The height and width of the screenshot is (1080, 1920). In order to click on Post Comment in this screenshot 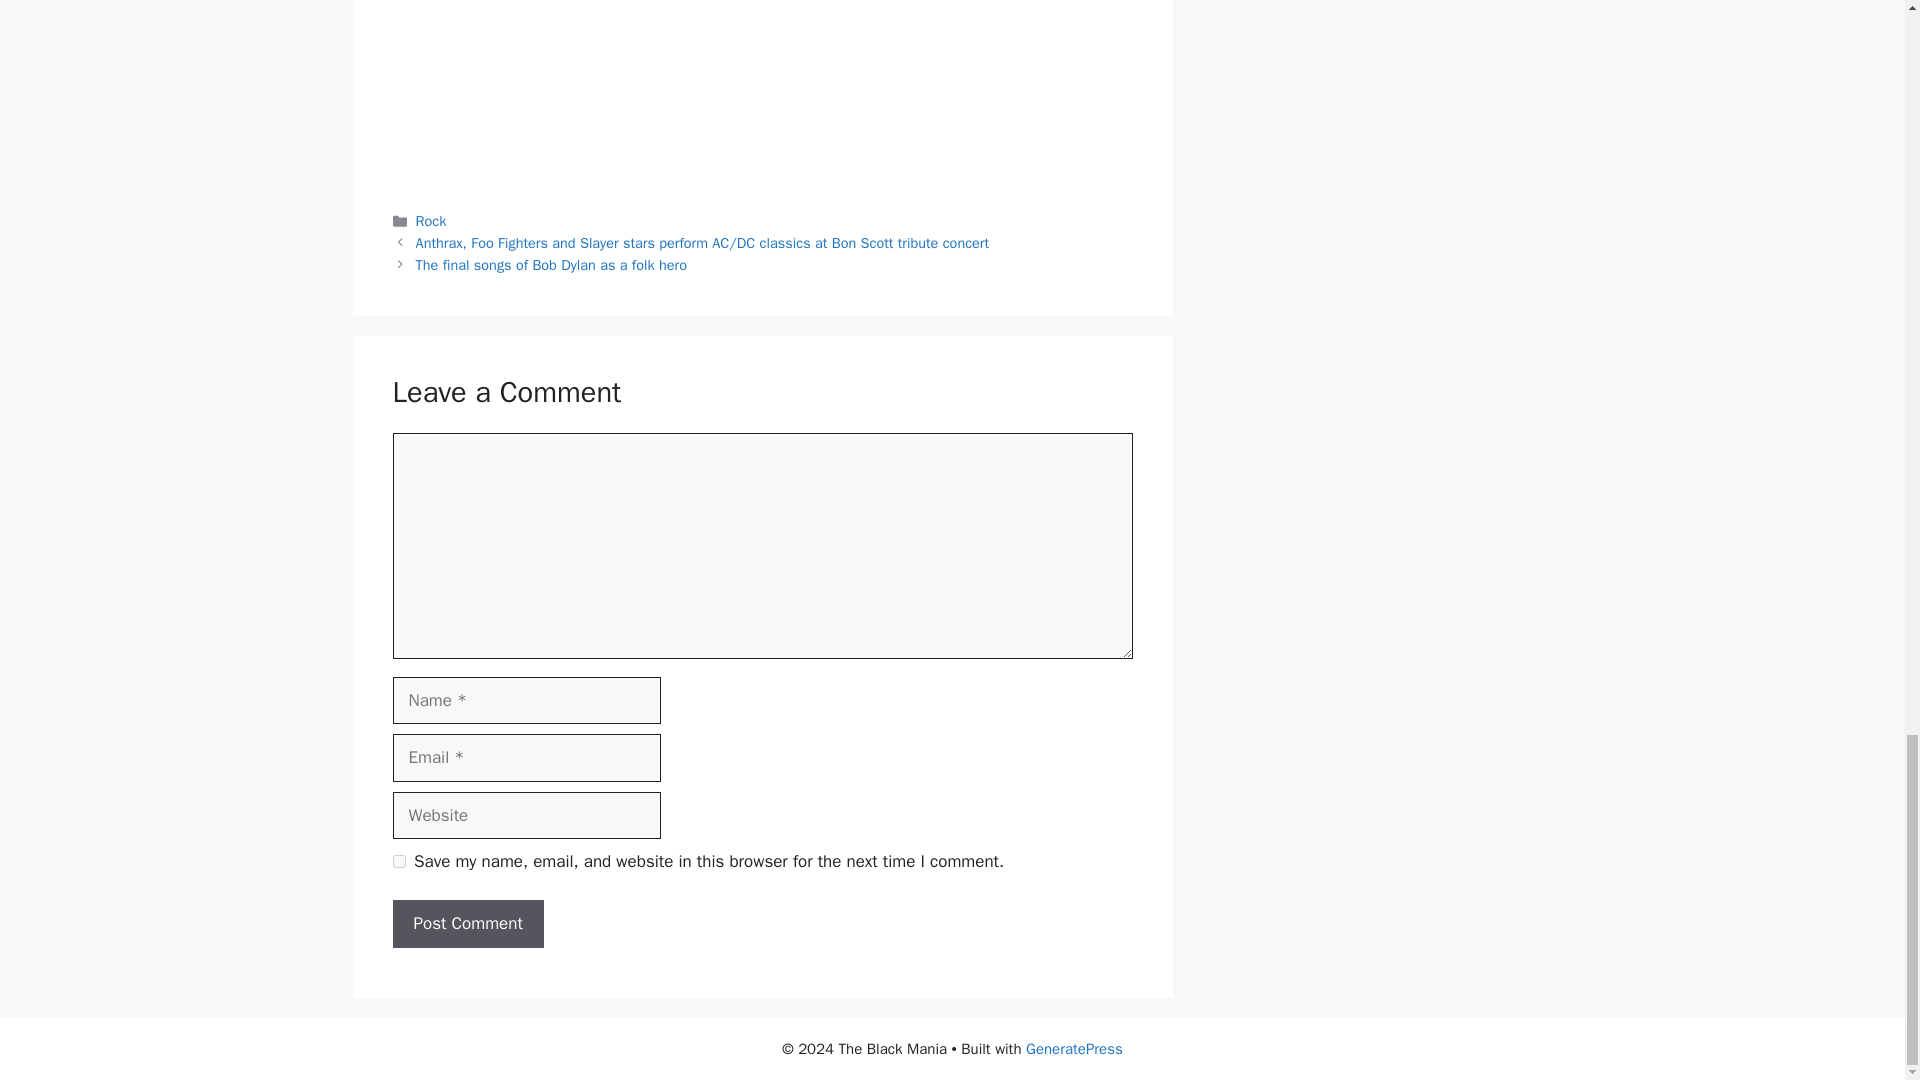, I will do `click(467, 924)`.